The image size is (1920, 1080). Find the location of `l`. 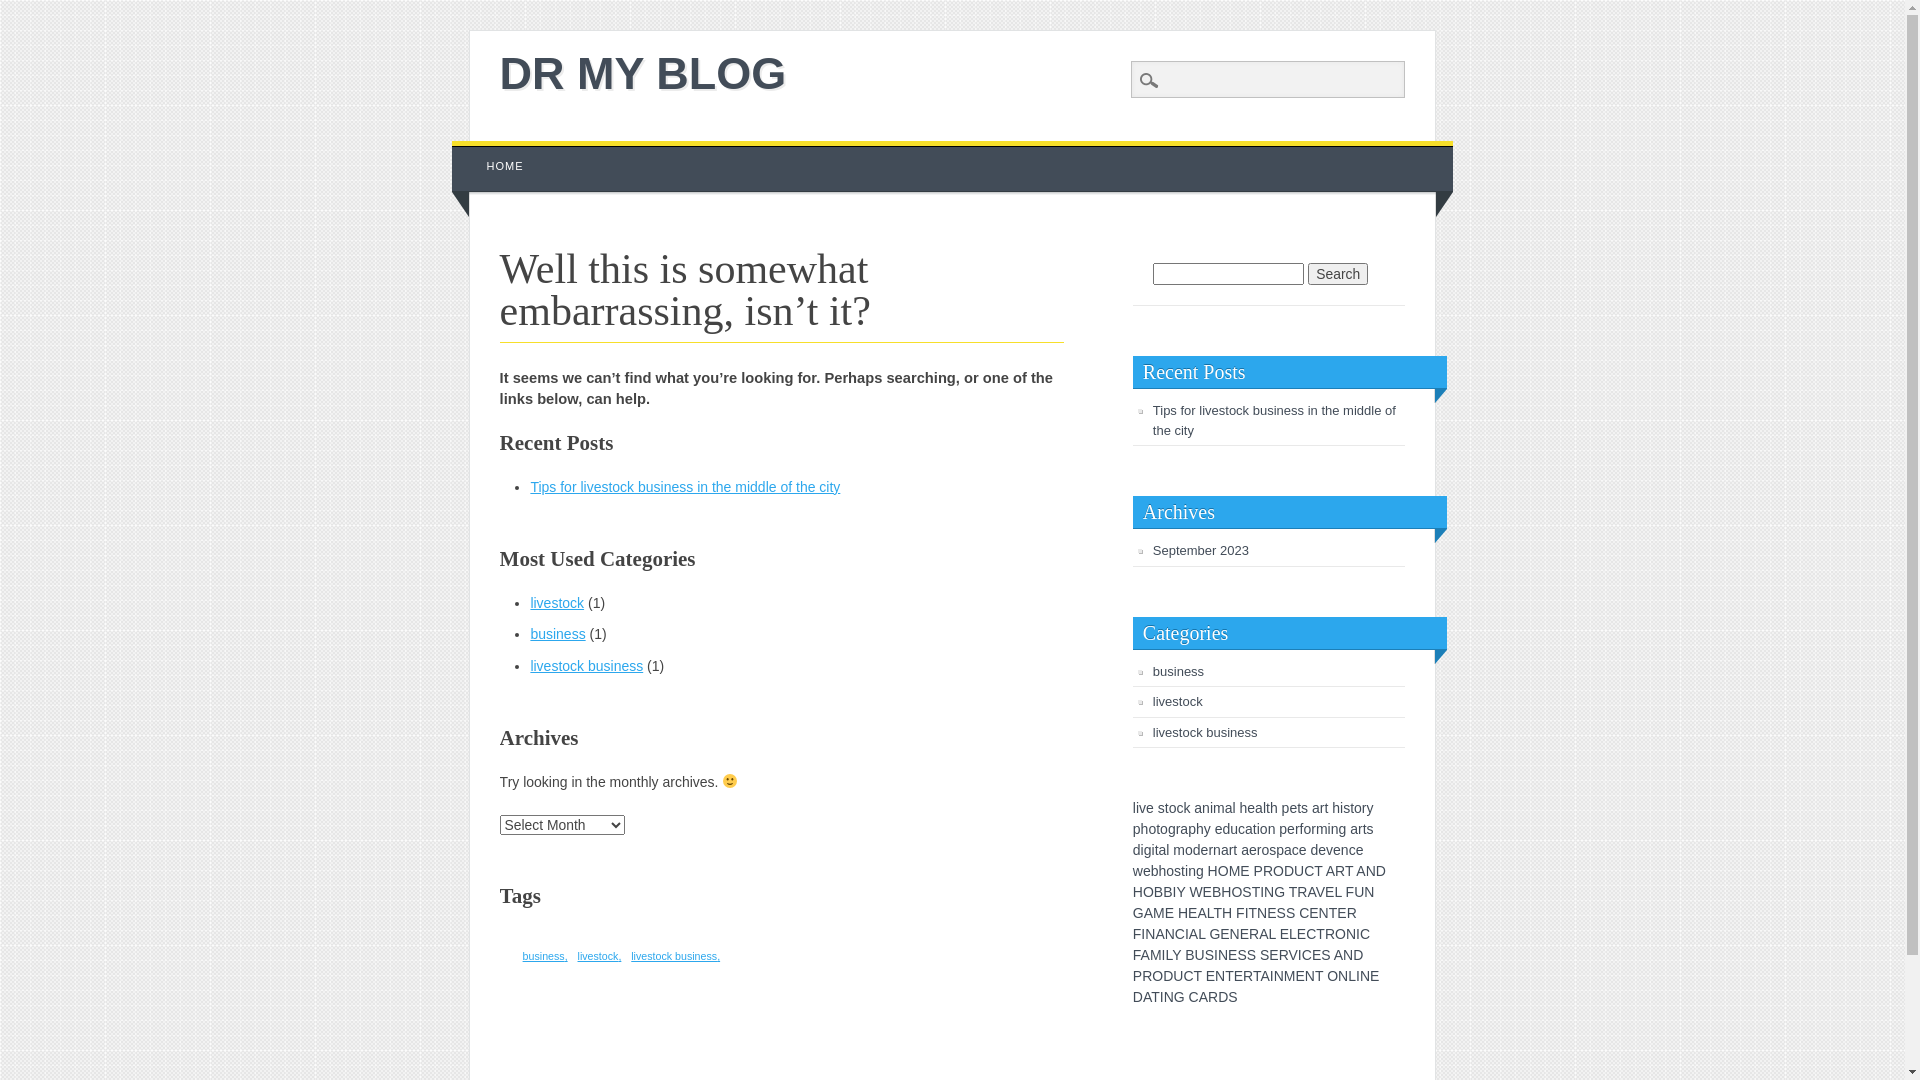

l is located at coordinates (1134, 808).